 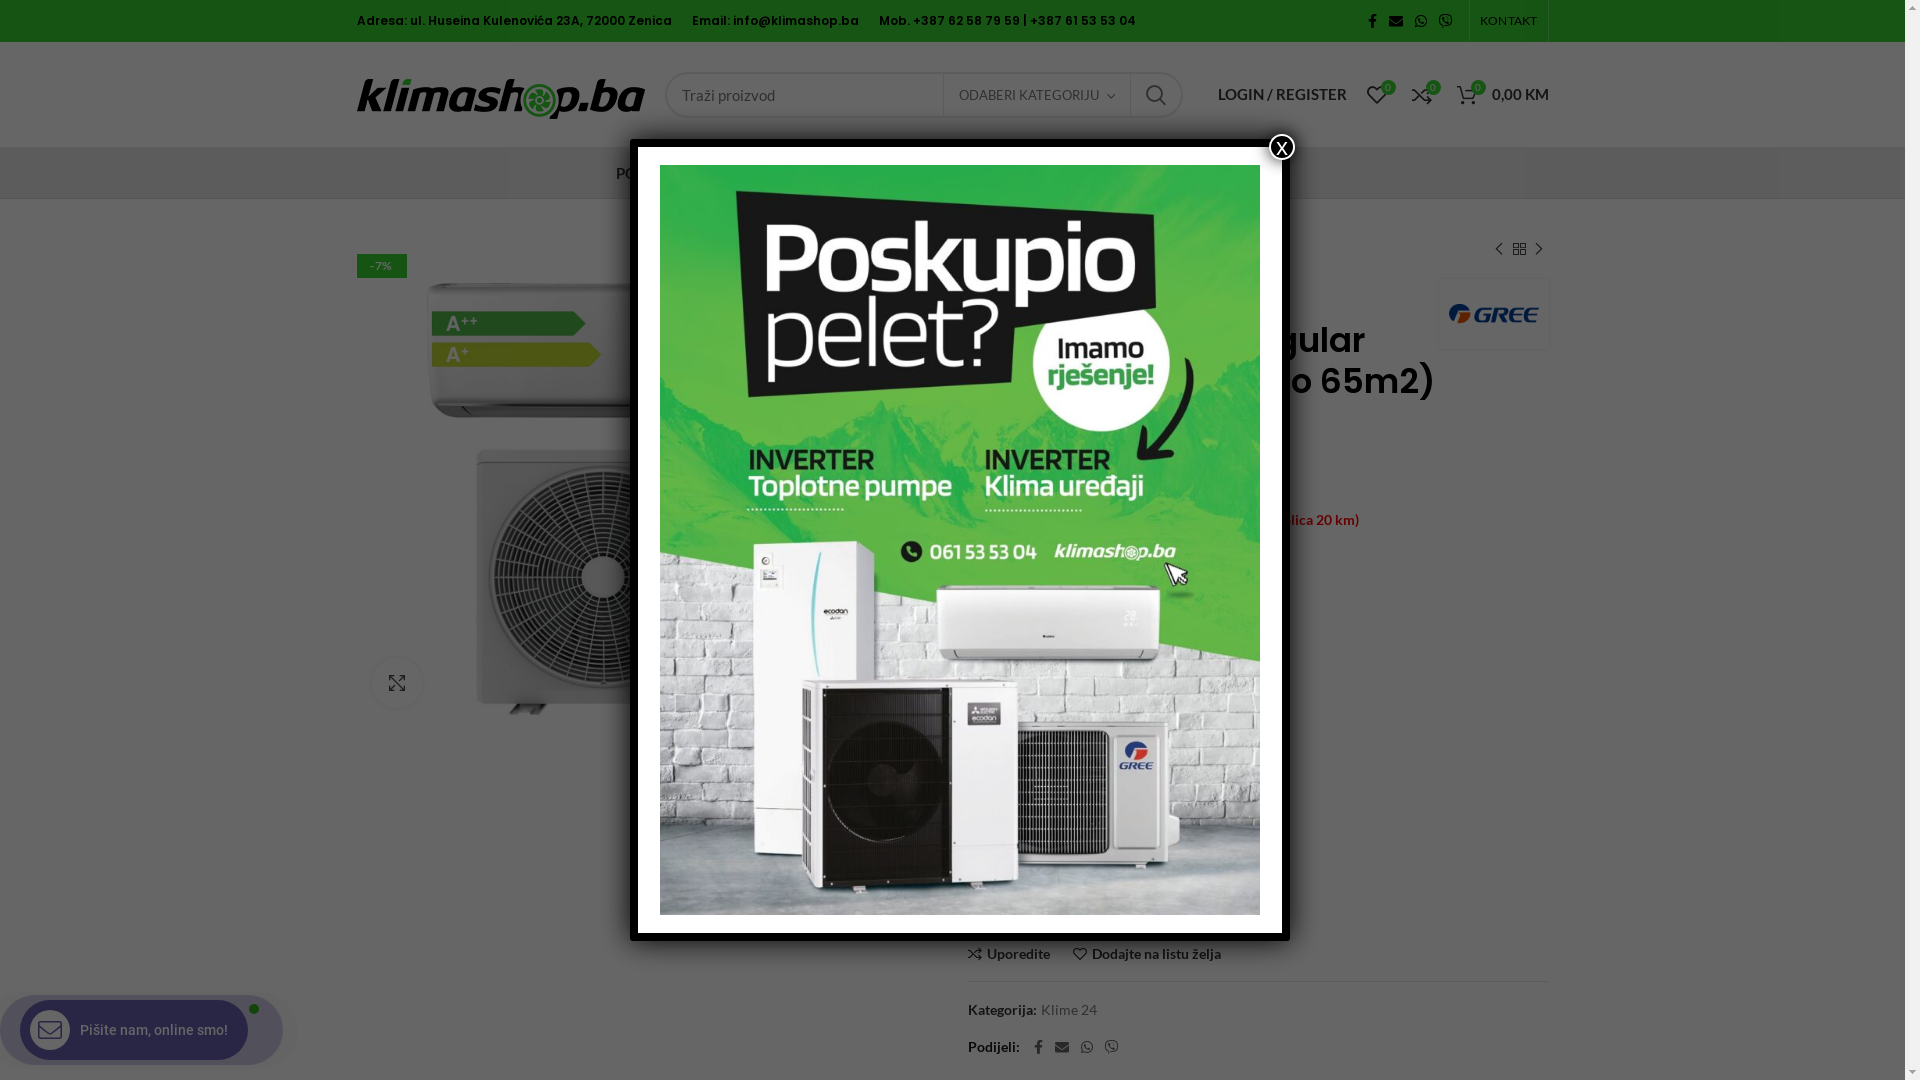 What do you see at coordinates (1282, 94) in the screenshot?
I see `LOGIN / REGISTER` at bounding box center [1282, 94].